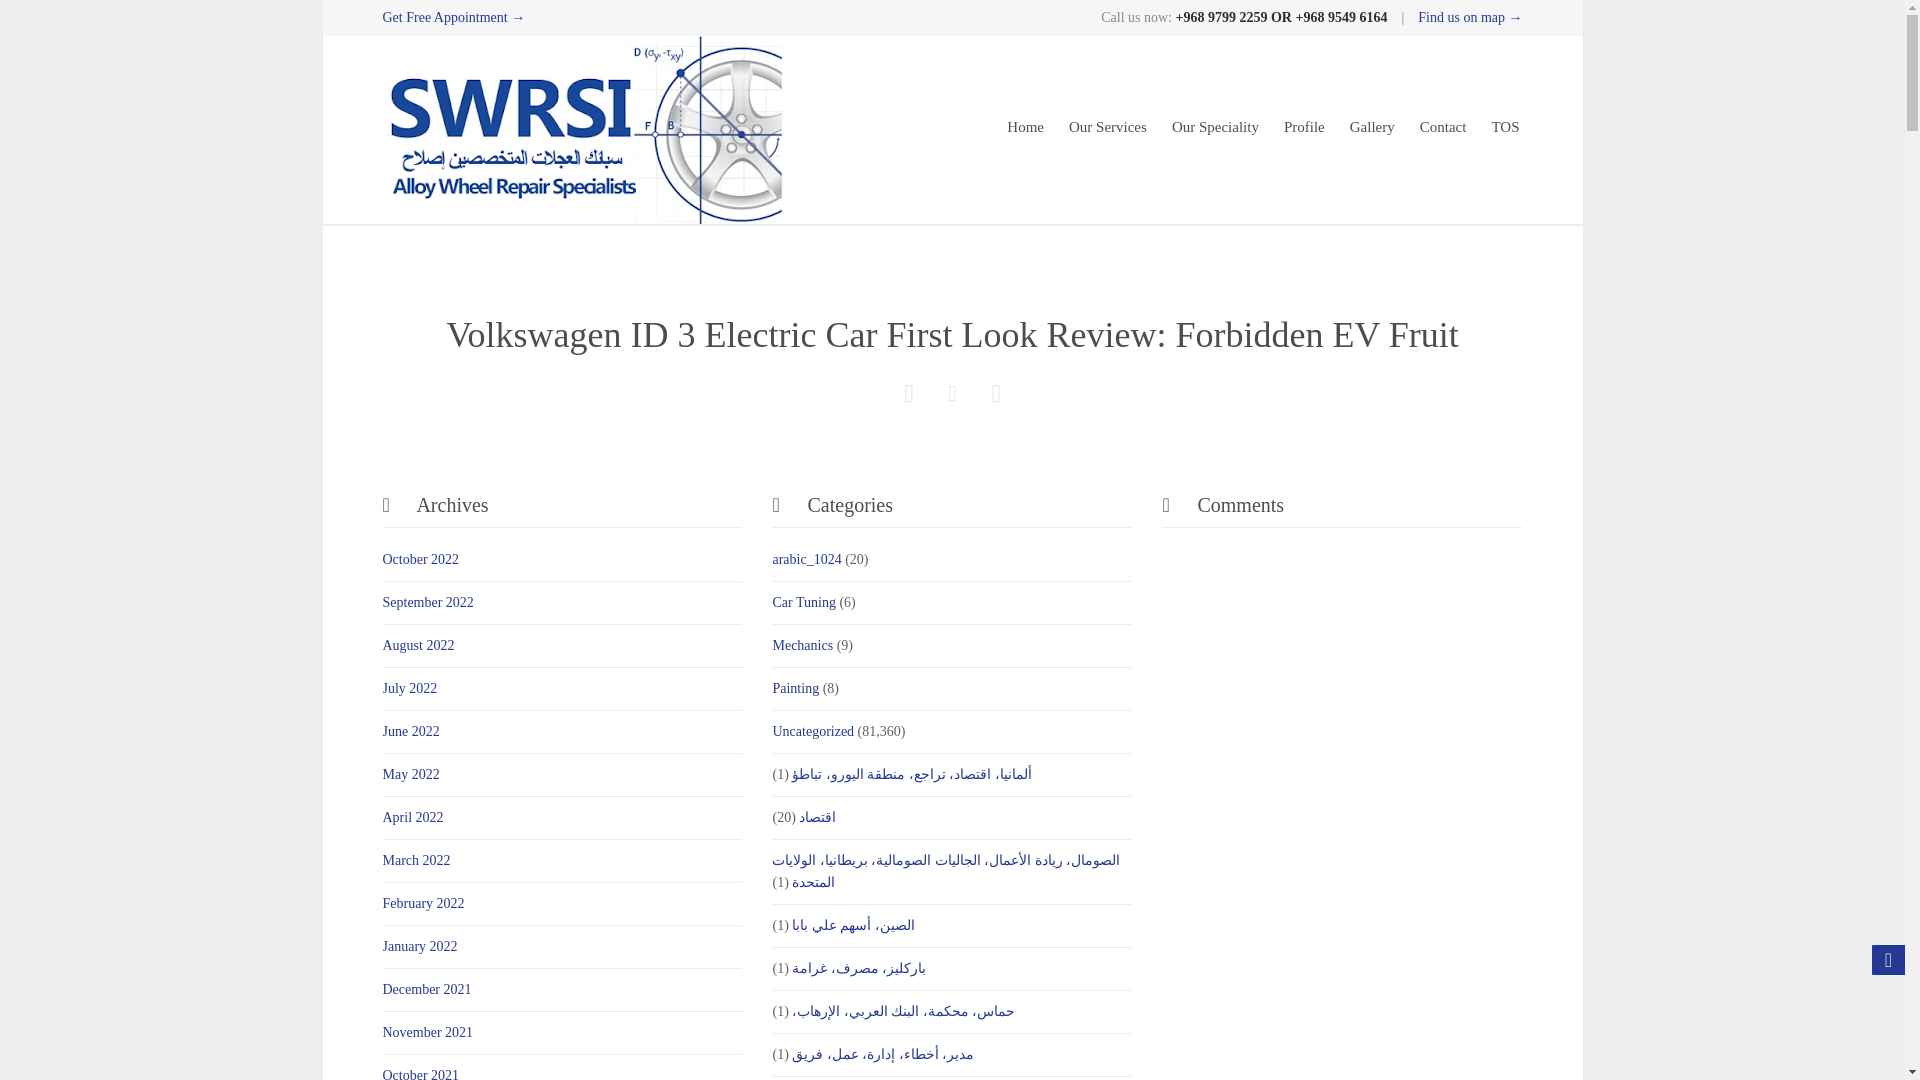 This screenshot has width=1920, height=1080. I want to click on Our Speciality, so click(1215, 130).